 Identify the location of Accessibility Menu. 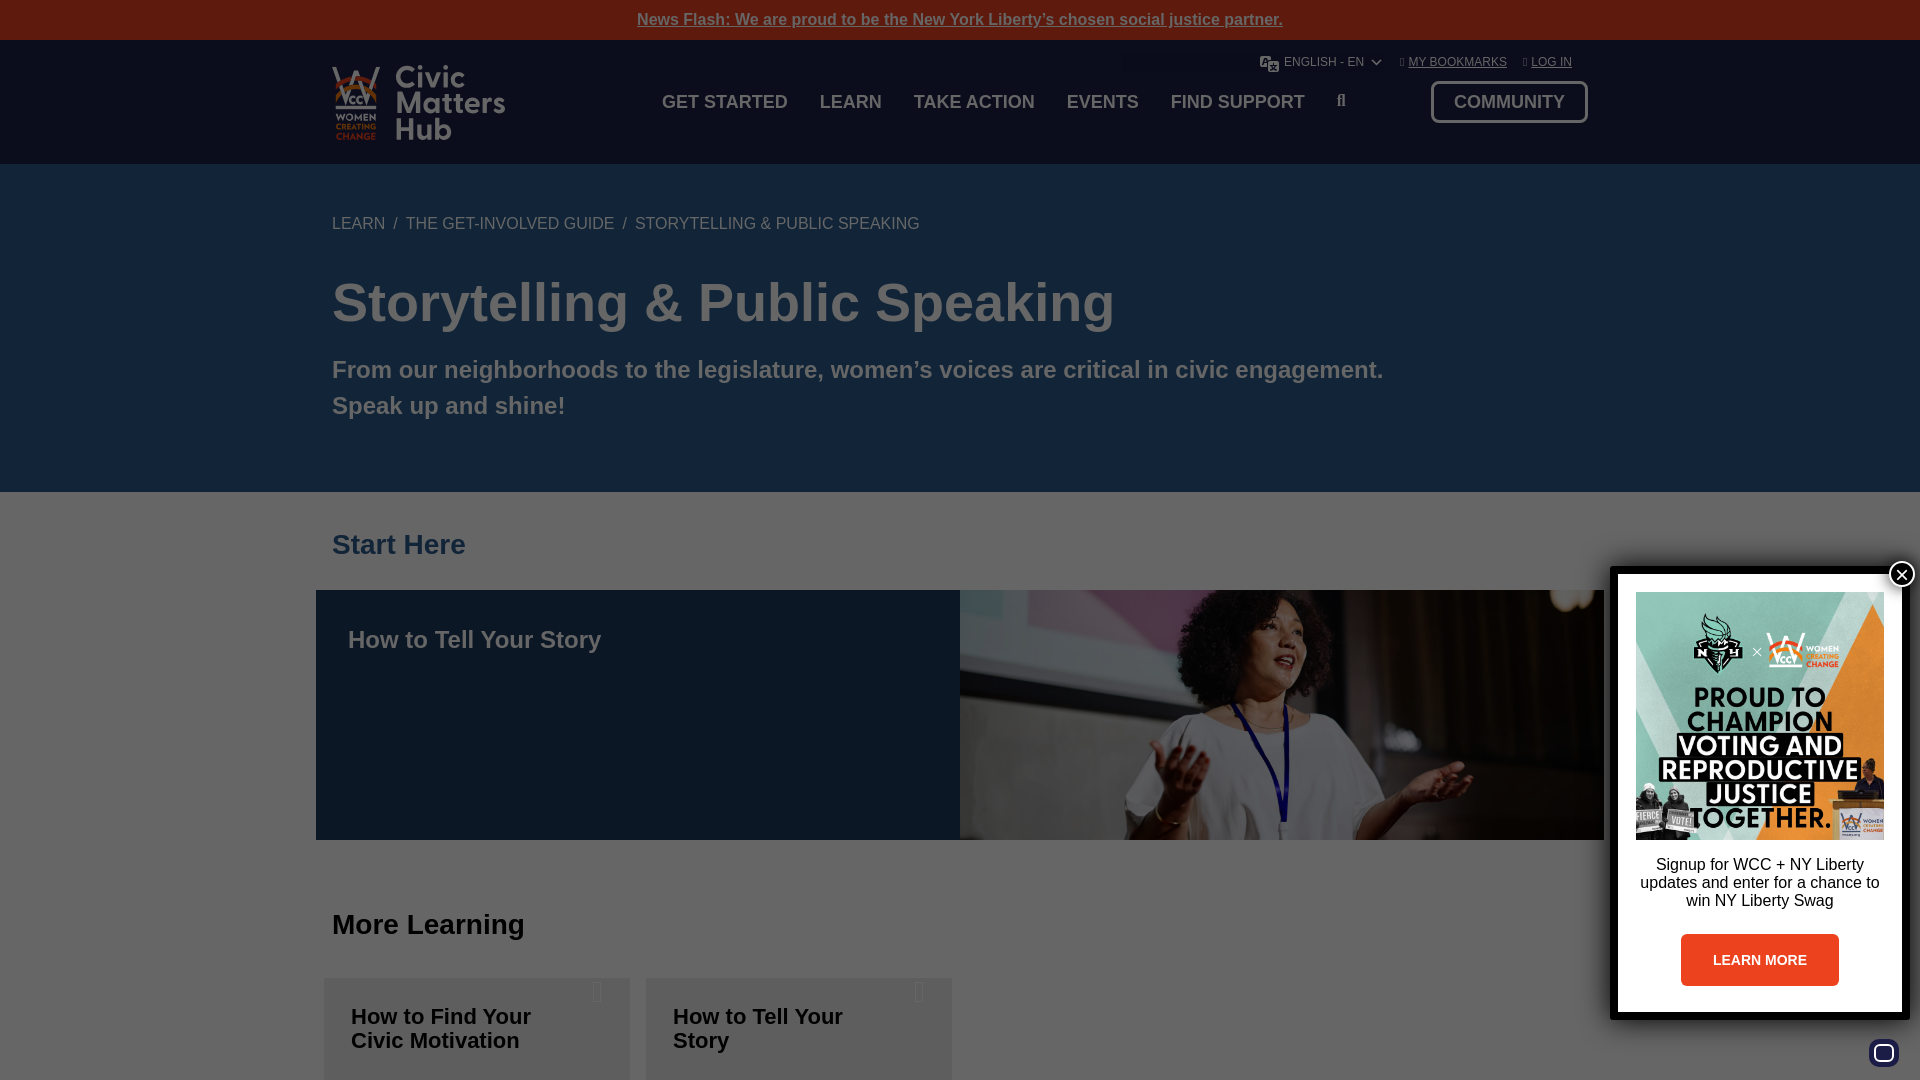
(1883, 1052).